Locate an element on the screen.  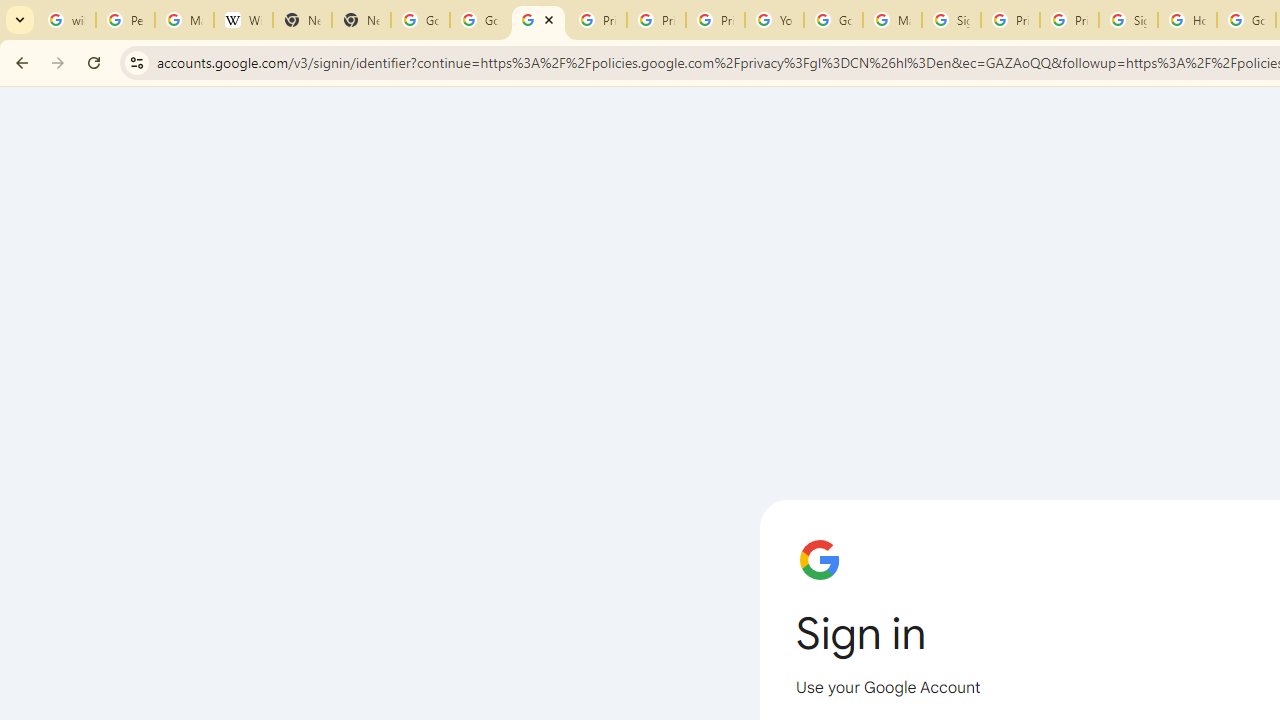
Personalization & Google Search results - Google Search Help is located at coordinates (125, 20).